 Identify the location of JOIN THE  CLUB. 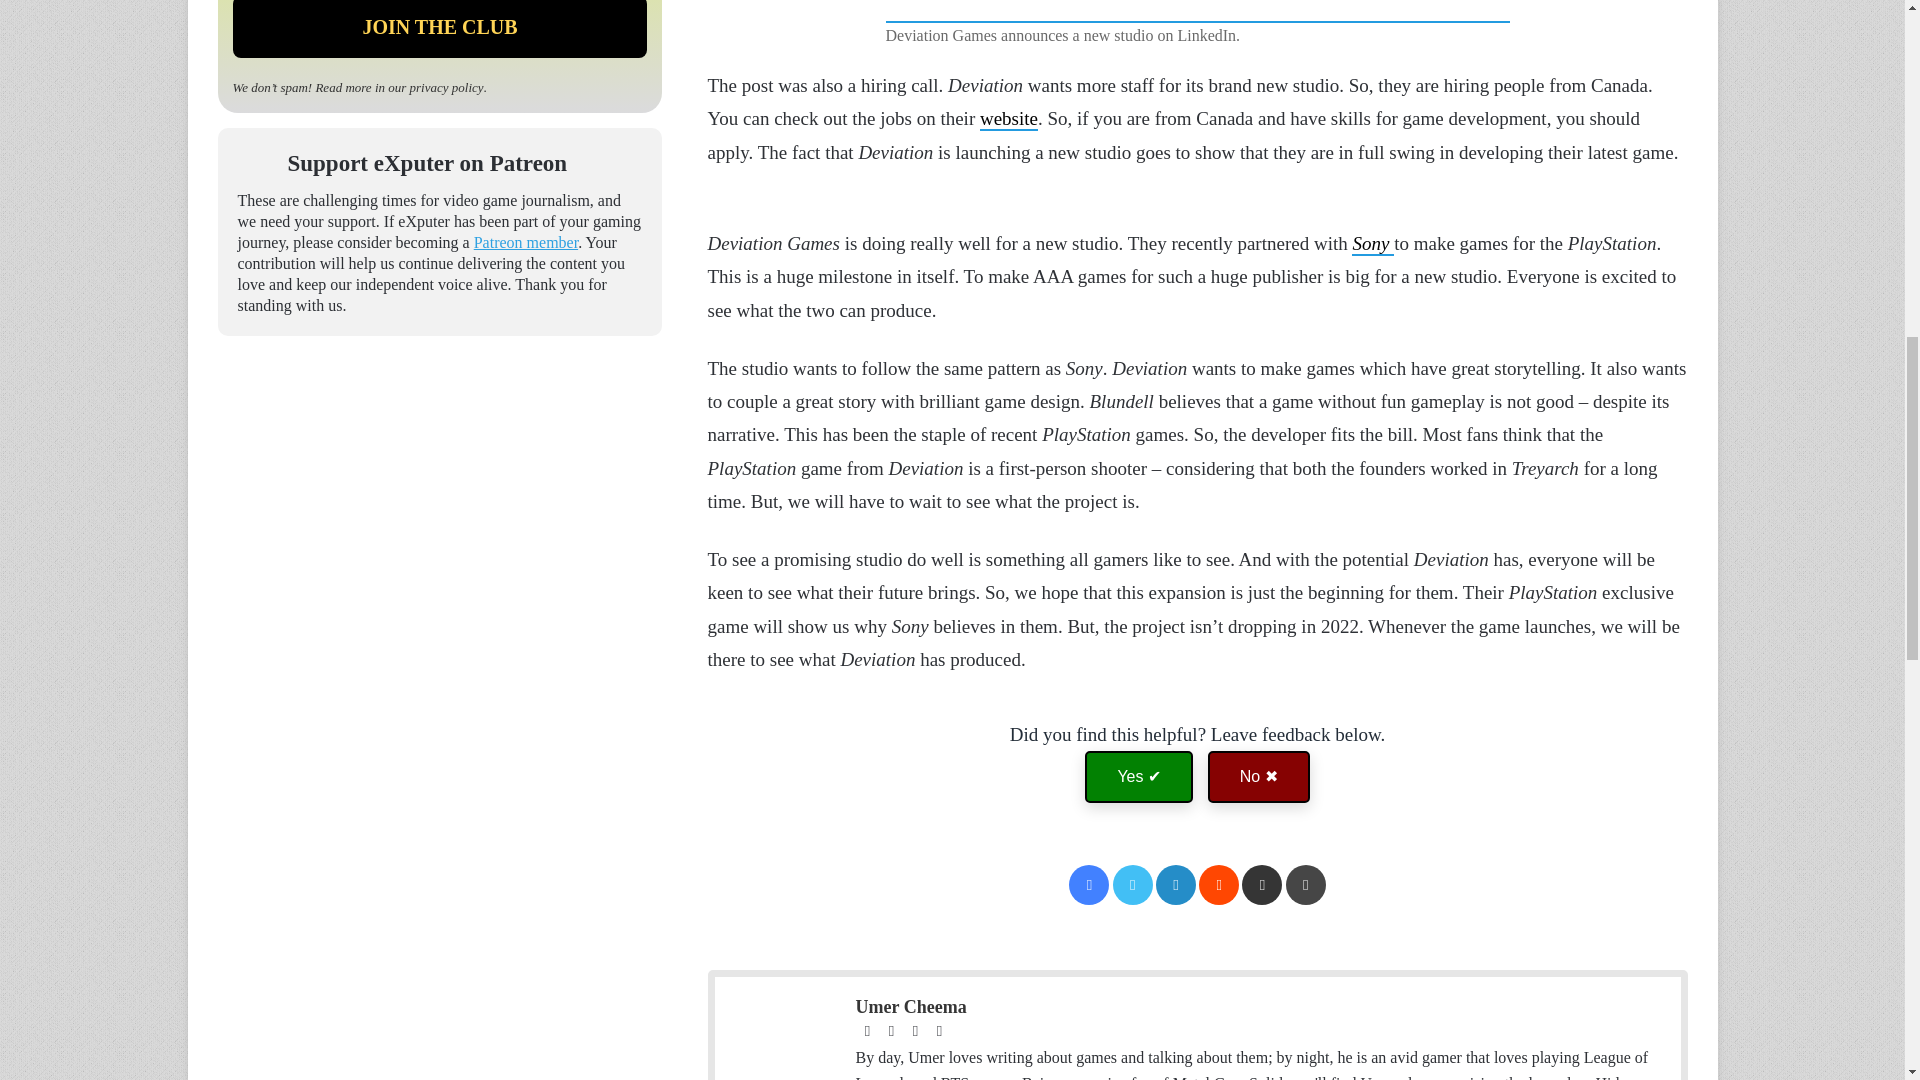
(440, 29).